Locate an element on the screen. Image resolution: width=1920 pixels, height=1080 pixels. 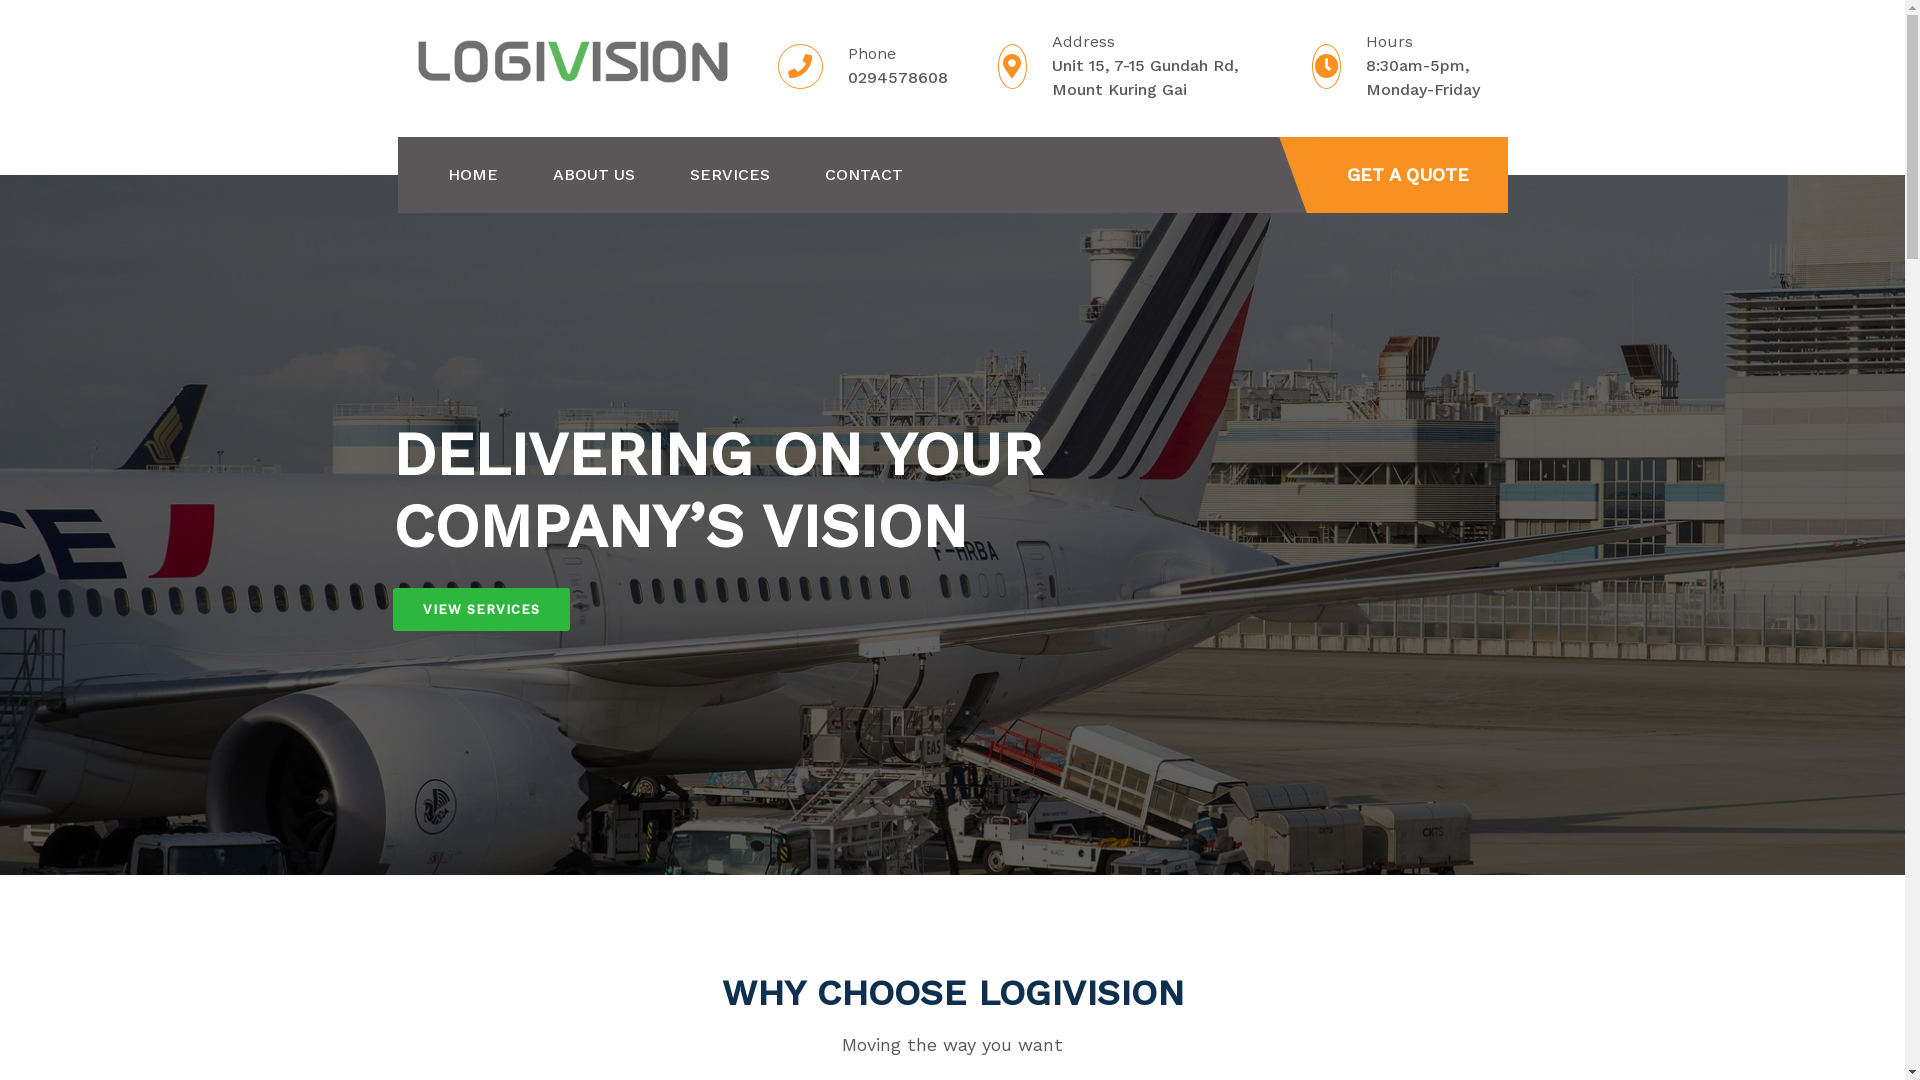
SERVICES is located at coordinates (730, 175).